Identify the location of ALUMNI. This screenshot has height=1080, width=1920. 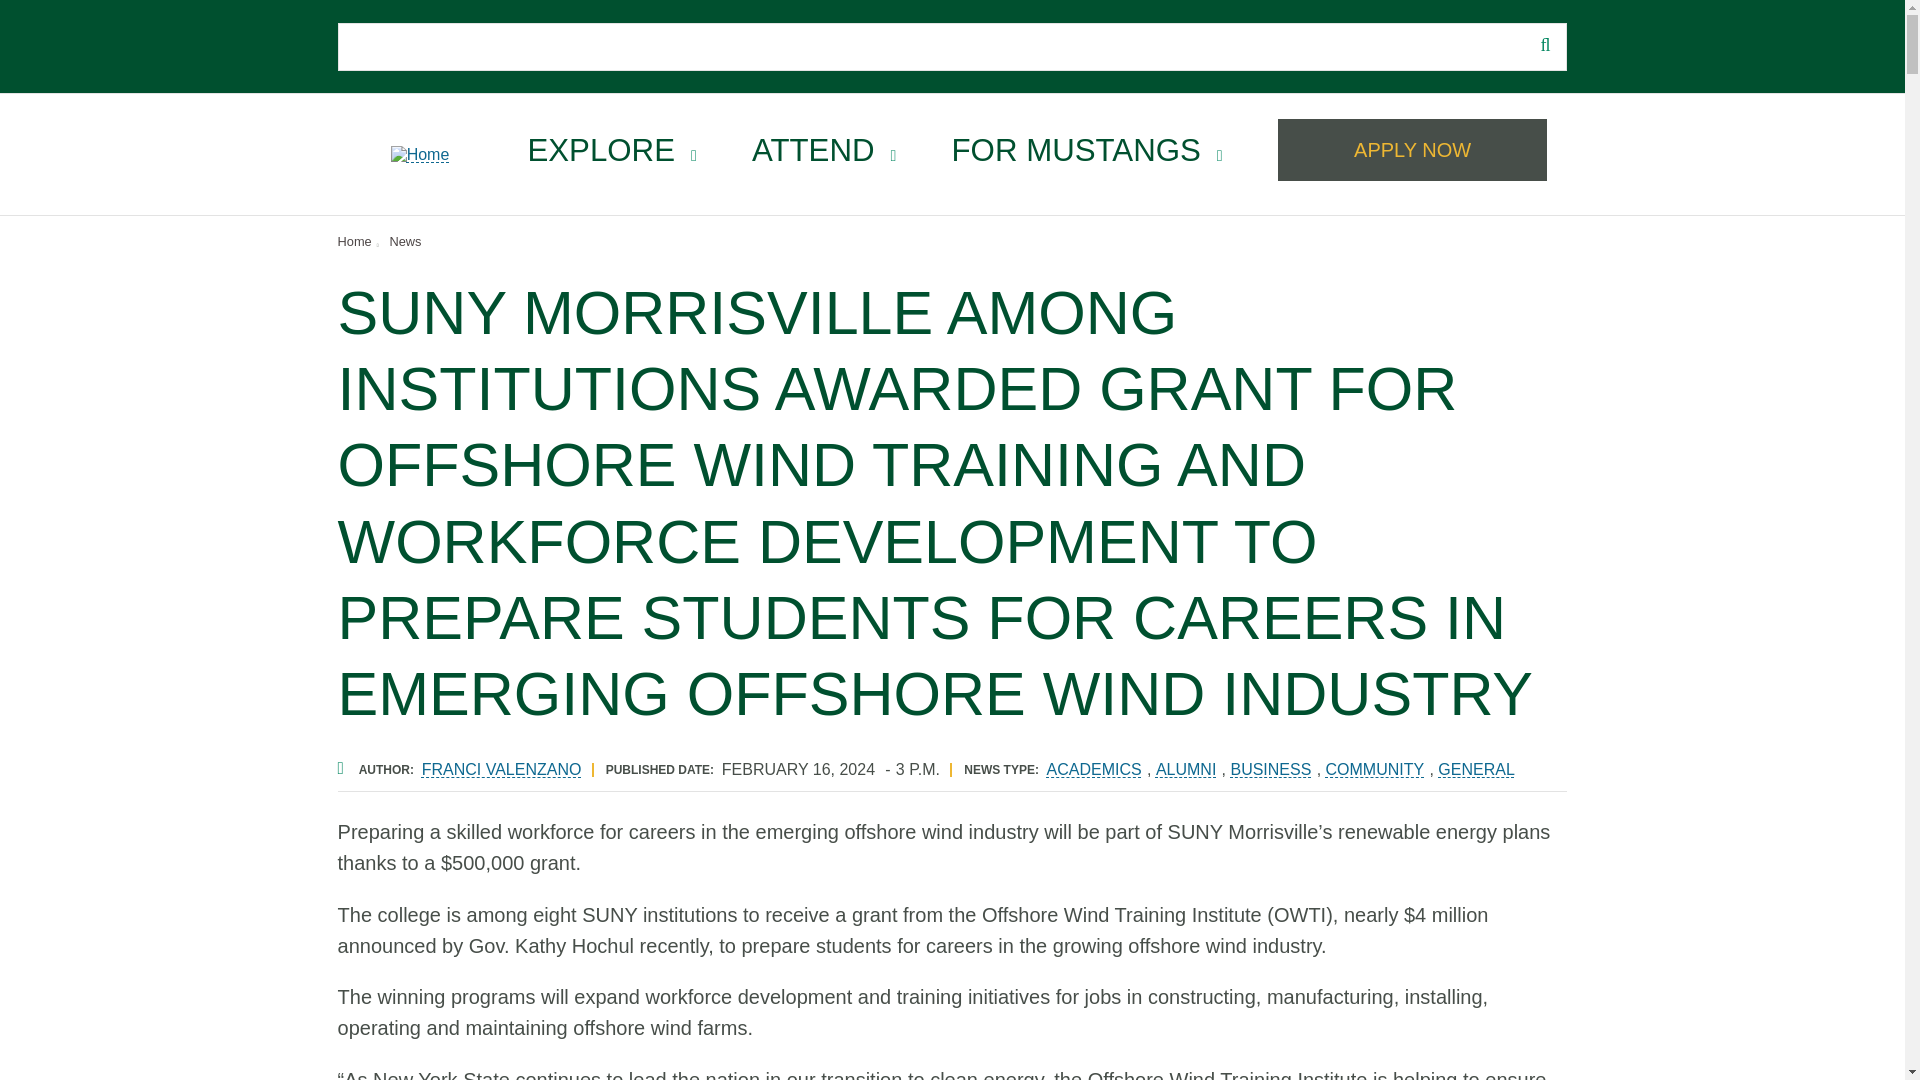
(1185, 769).